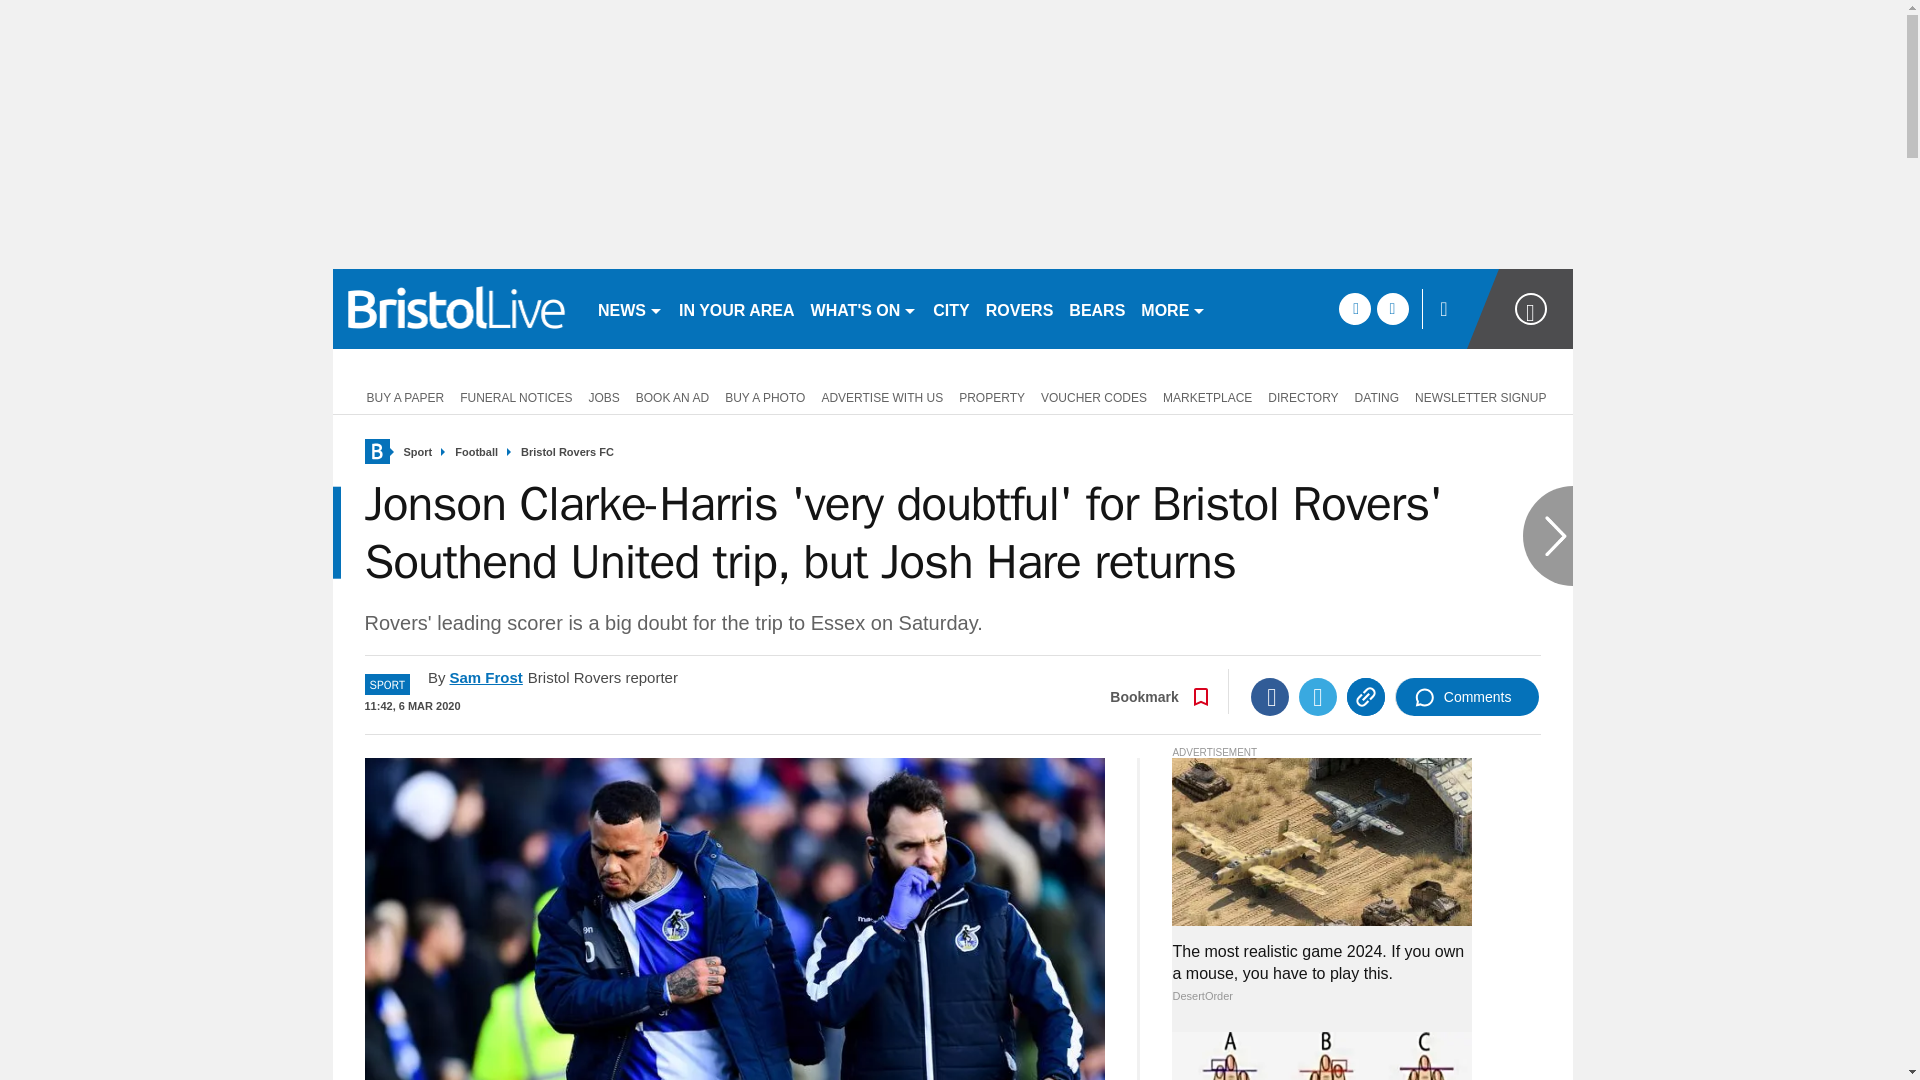  What do you see at coordinates (630, 308) in the screenshot?
I see `NEWS` at bounding box center [630, 308].